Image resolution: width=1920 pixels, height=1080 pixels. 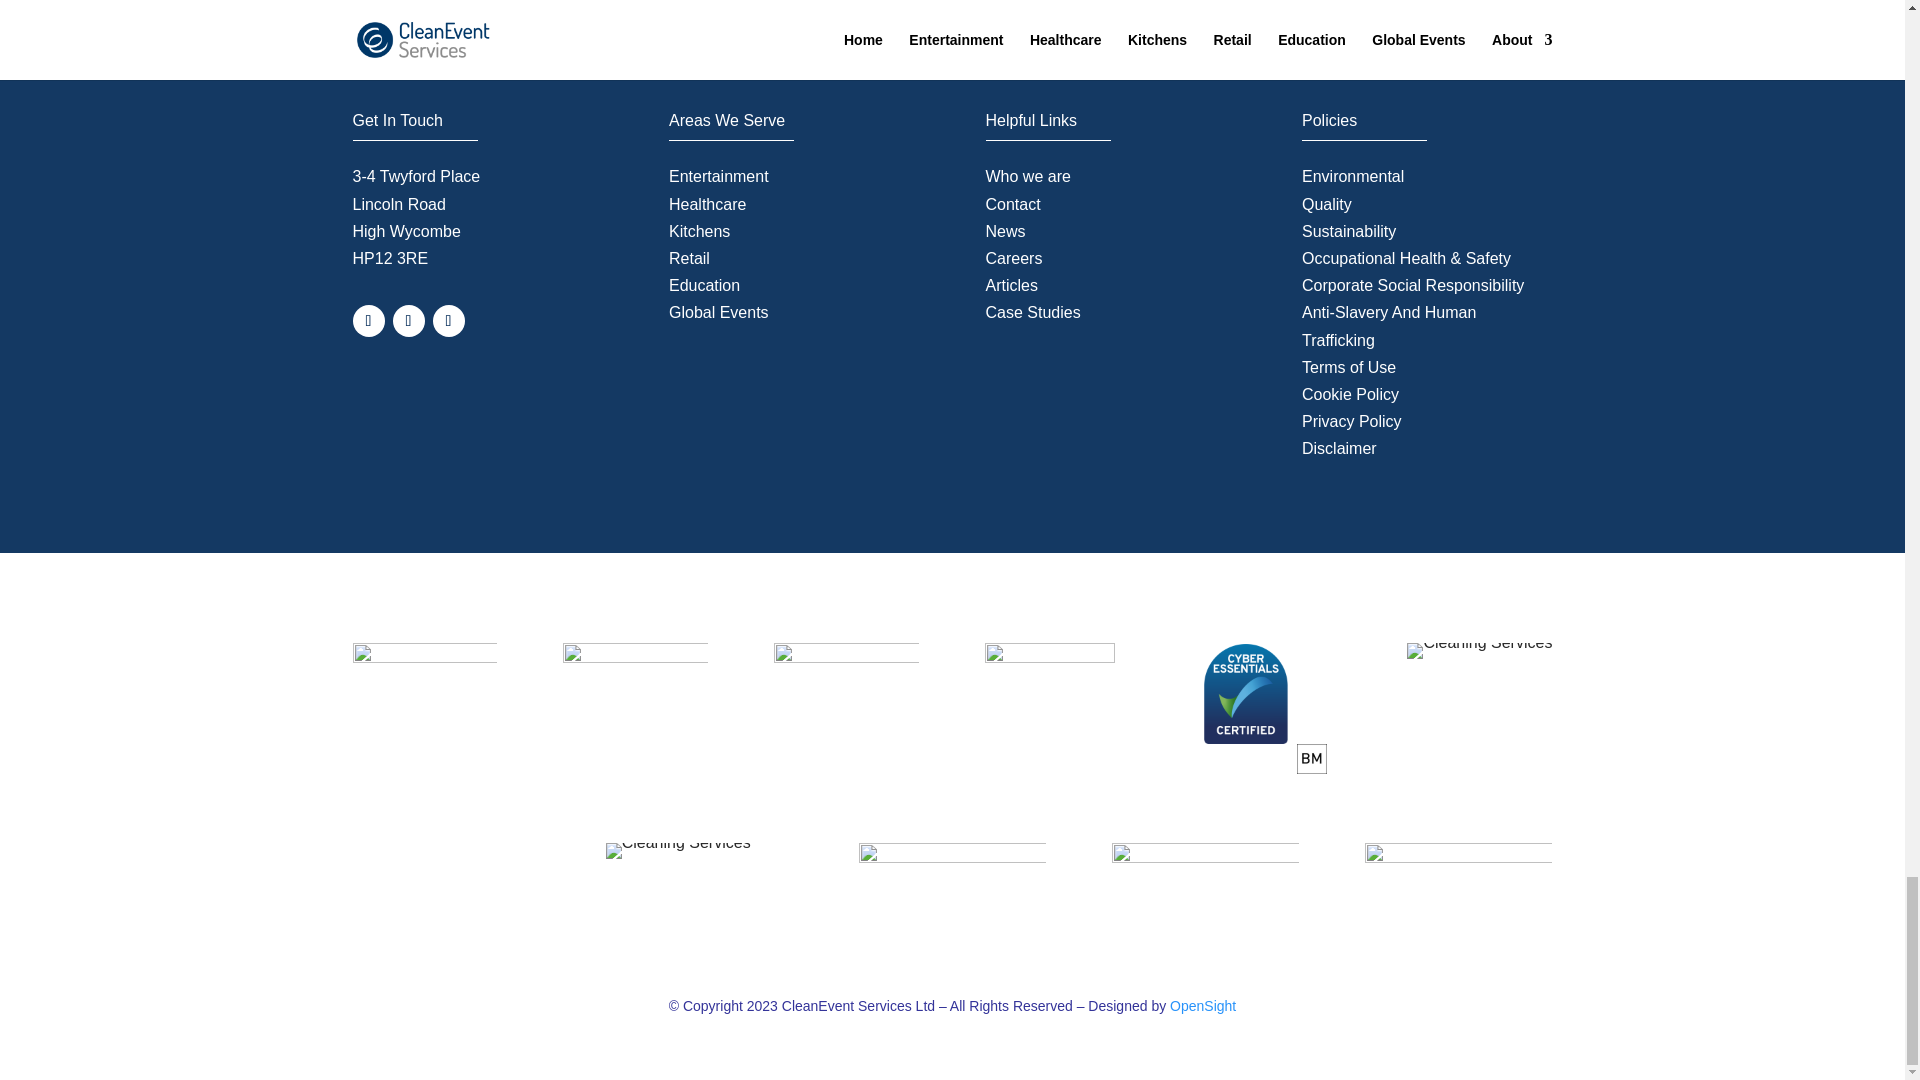 I want to click on Quality, so click(x=1326, y=204).